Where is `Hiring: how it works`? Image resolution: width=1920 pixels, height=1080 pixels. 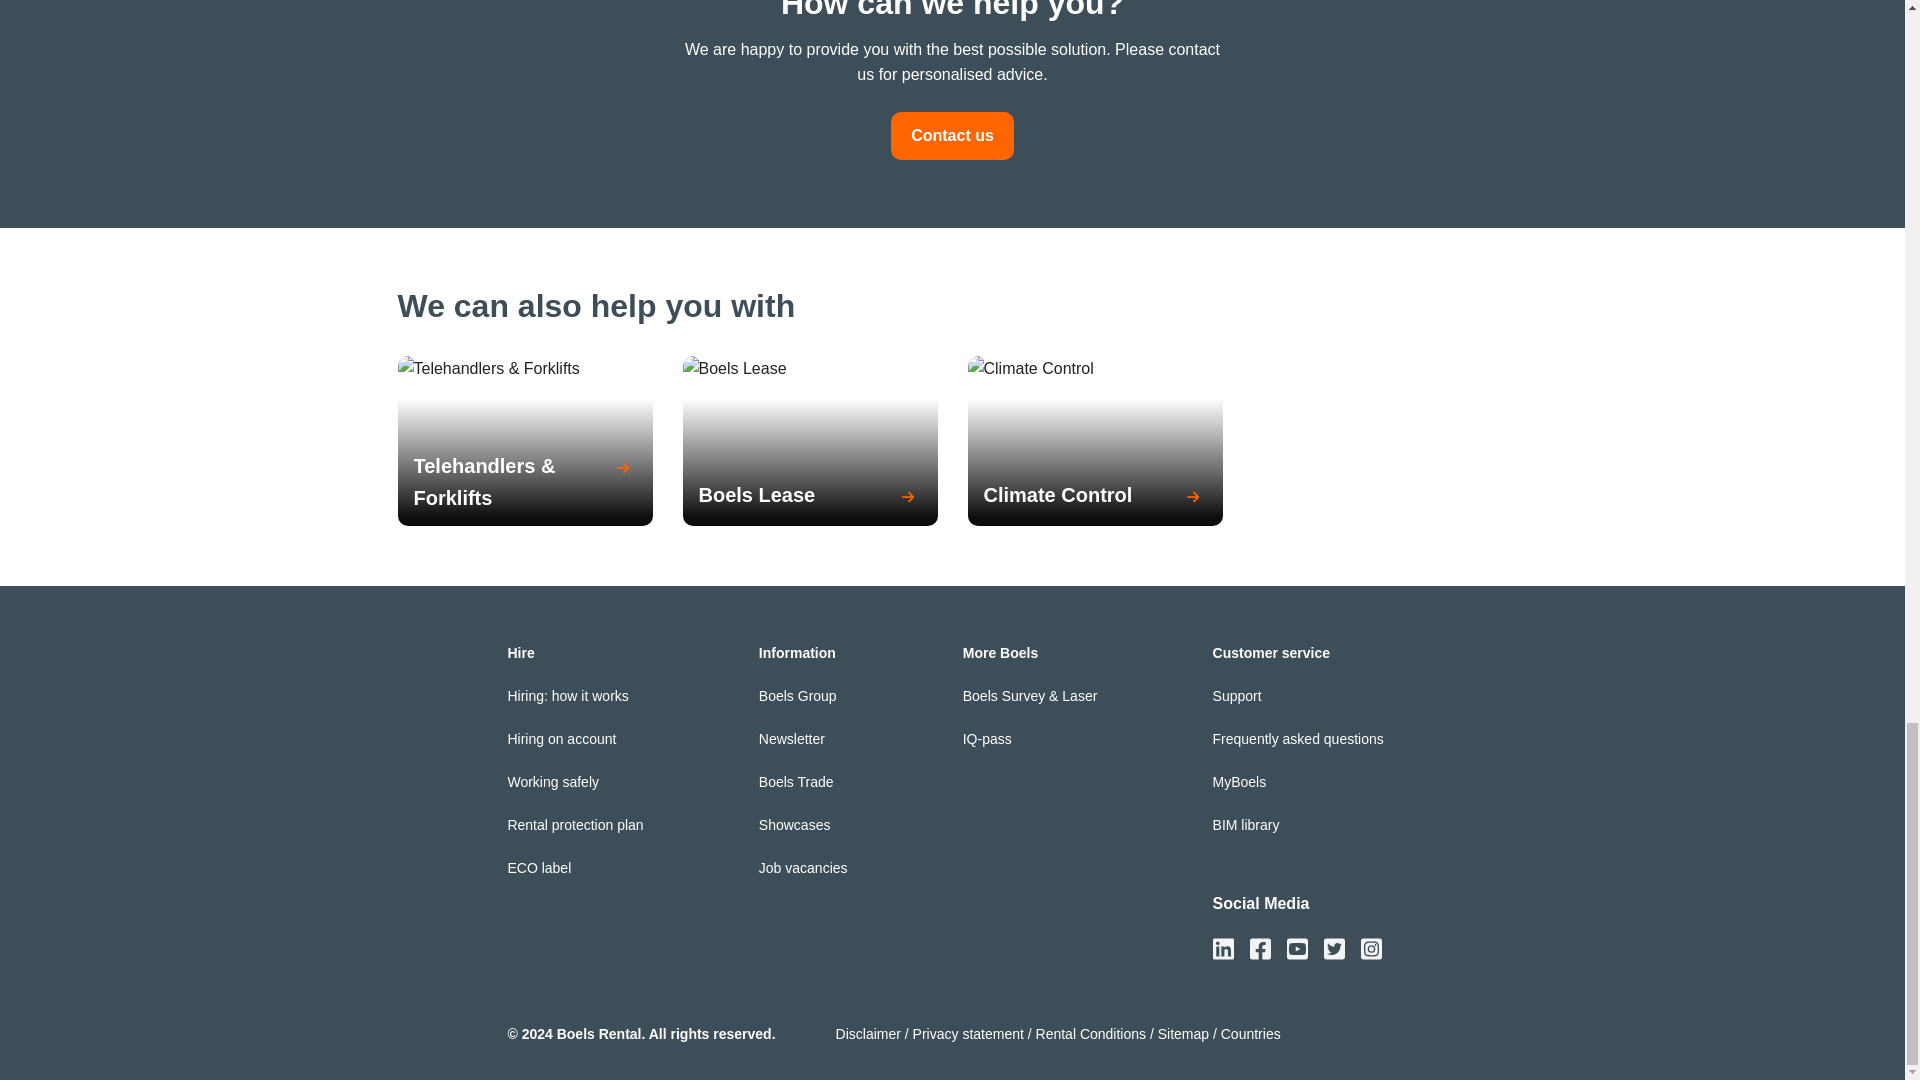
Hiring: how it works is located at coordinates (566, 696).